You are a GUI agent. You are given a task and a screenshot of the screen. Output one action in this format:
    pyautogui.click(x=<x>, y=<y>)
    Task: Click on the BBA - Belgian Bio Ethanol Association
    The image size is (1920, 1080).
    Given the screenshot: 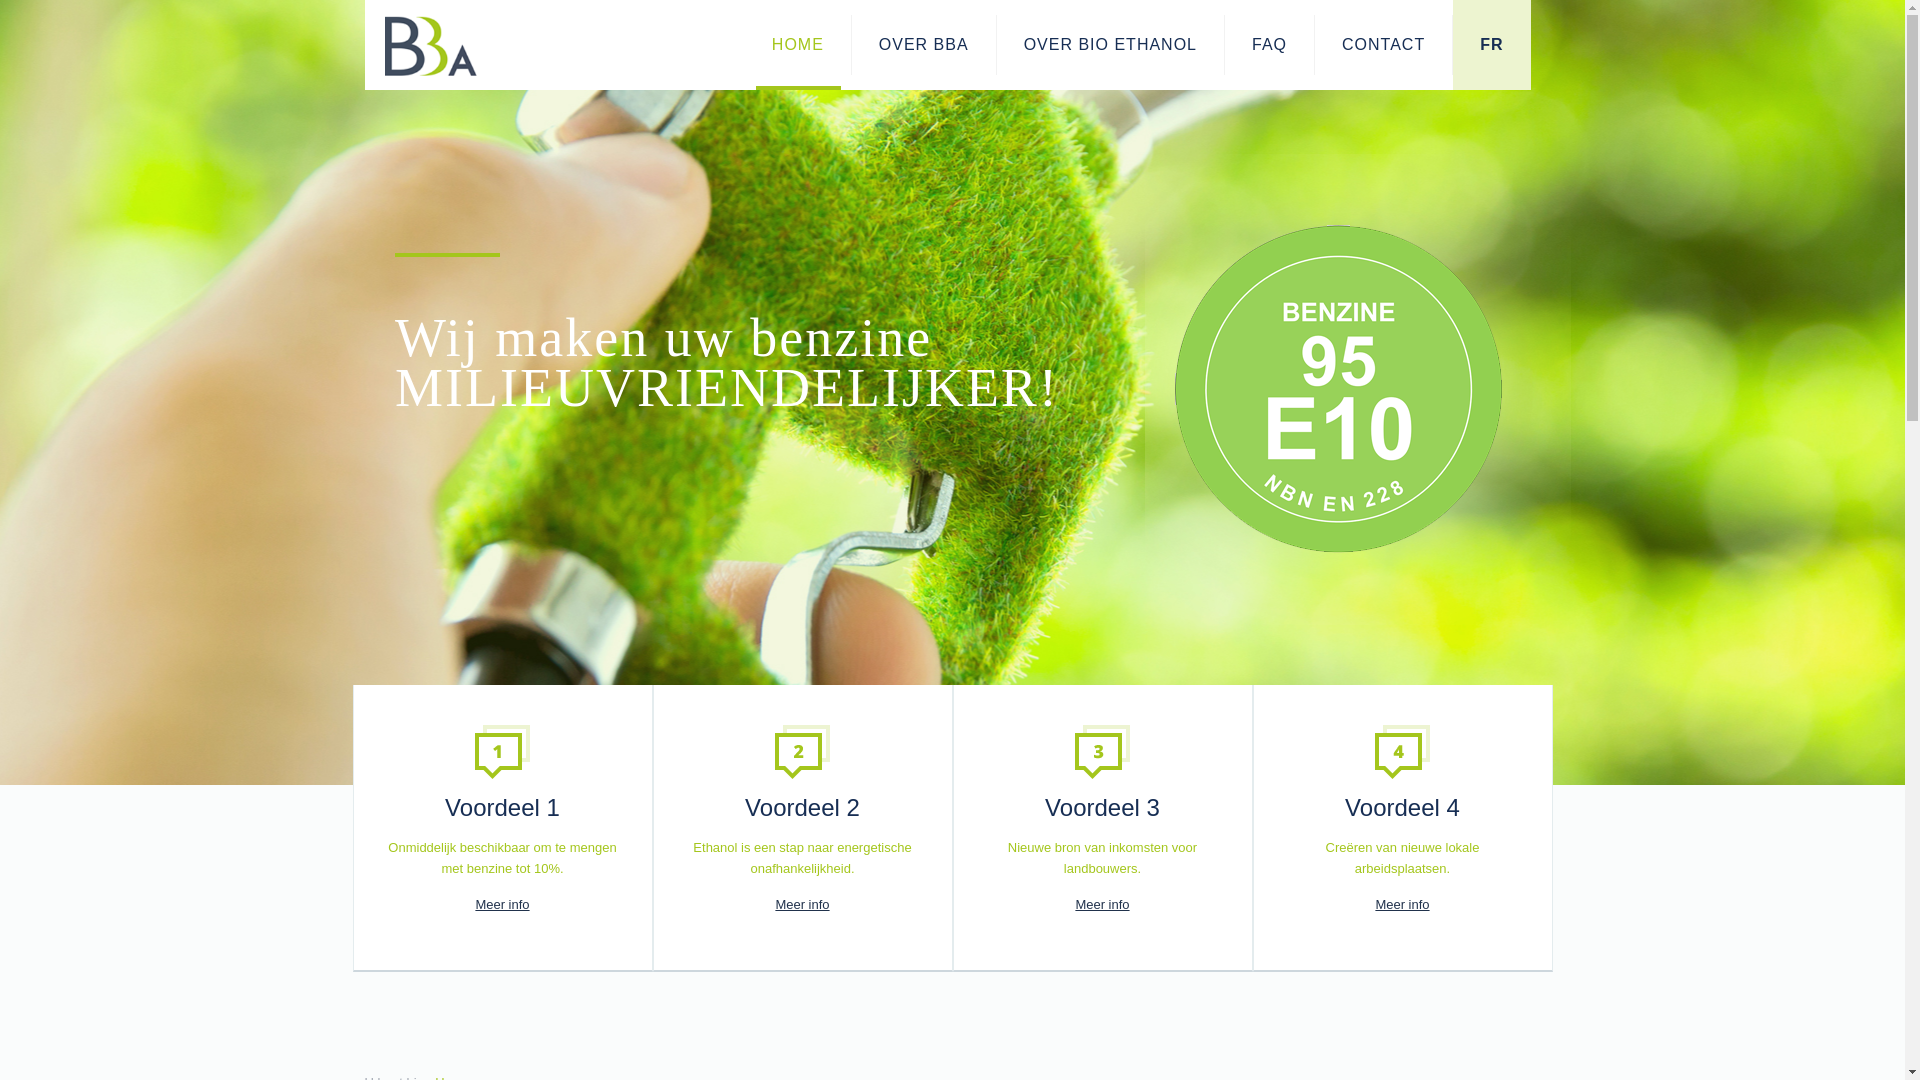 What is the action you would take?
    pyautogui.click(x=526, y=45)
    